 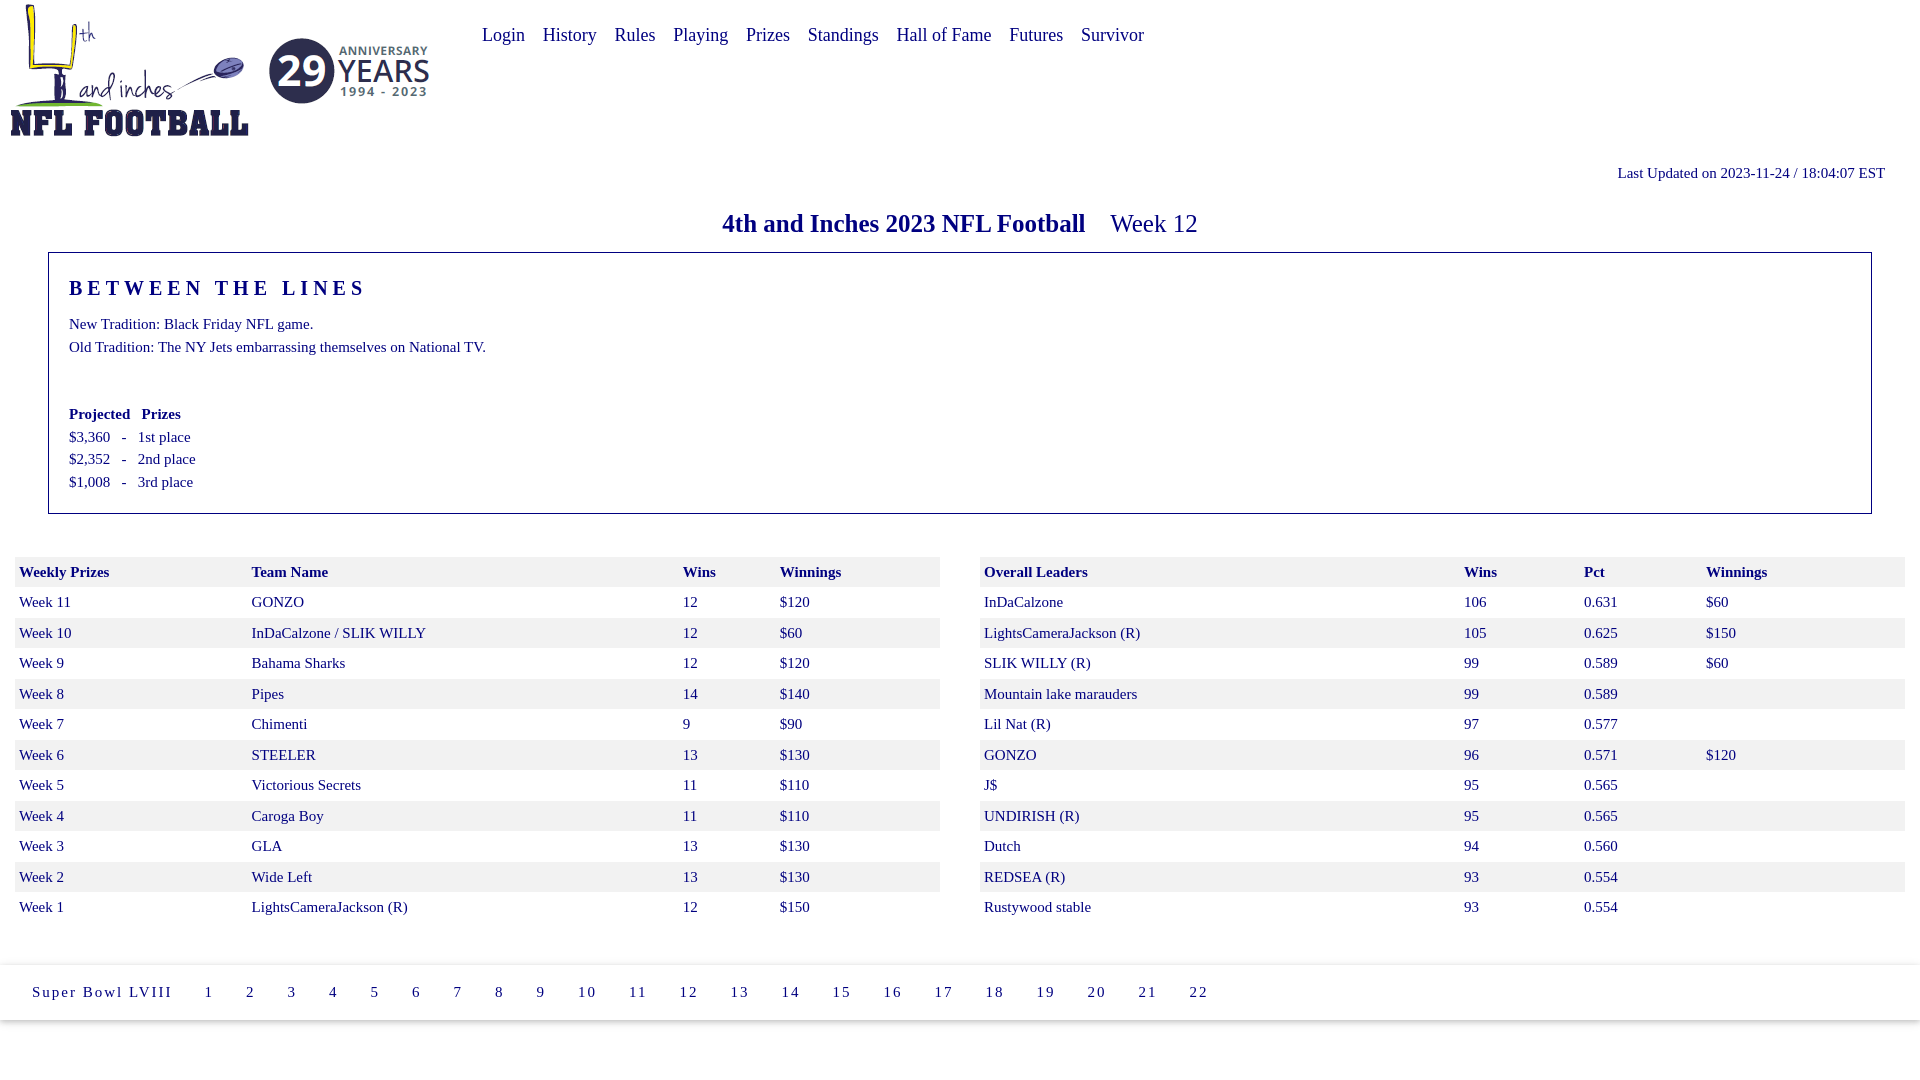 I want to click on 18, so click(x=996, y=992).